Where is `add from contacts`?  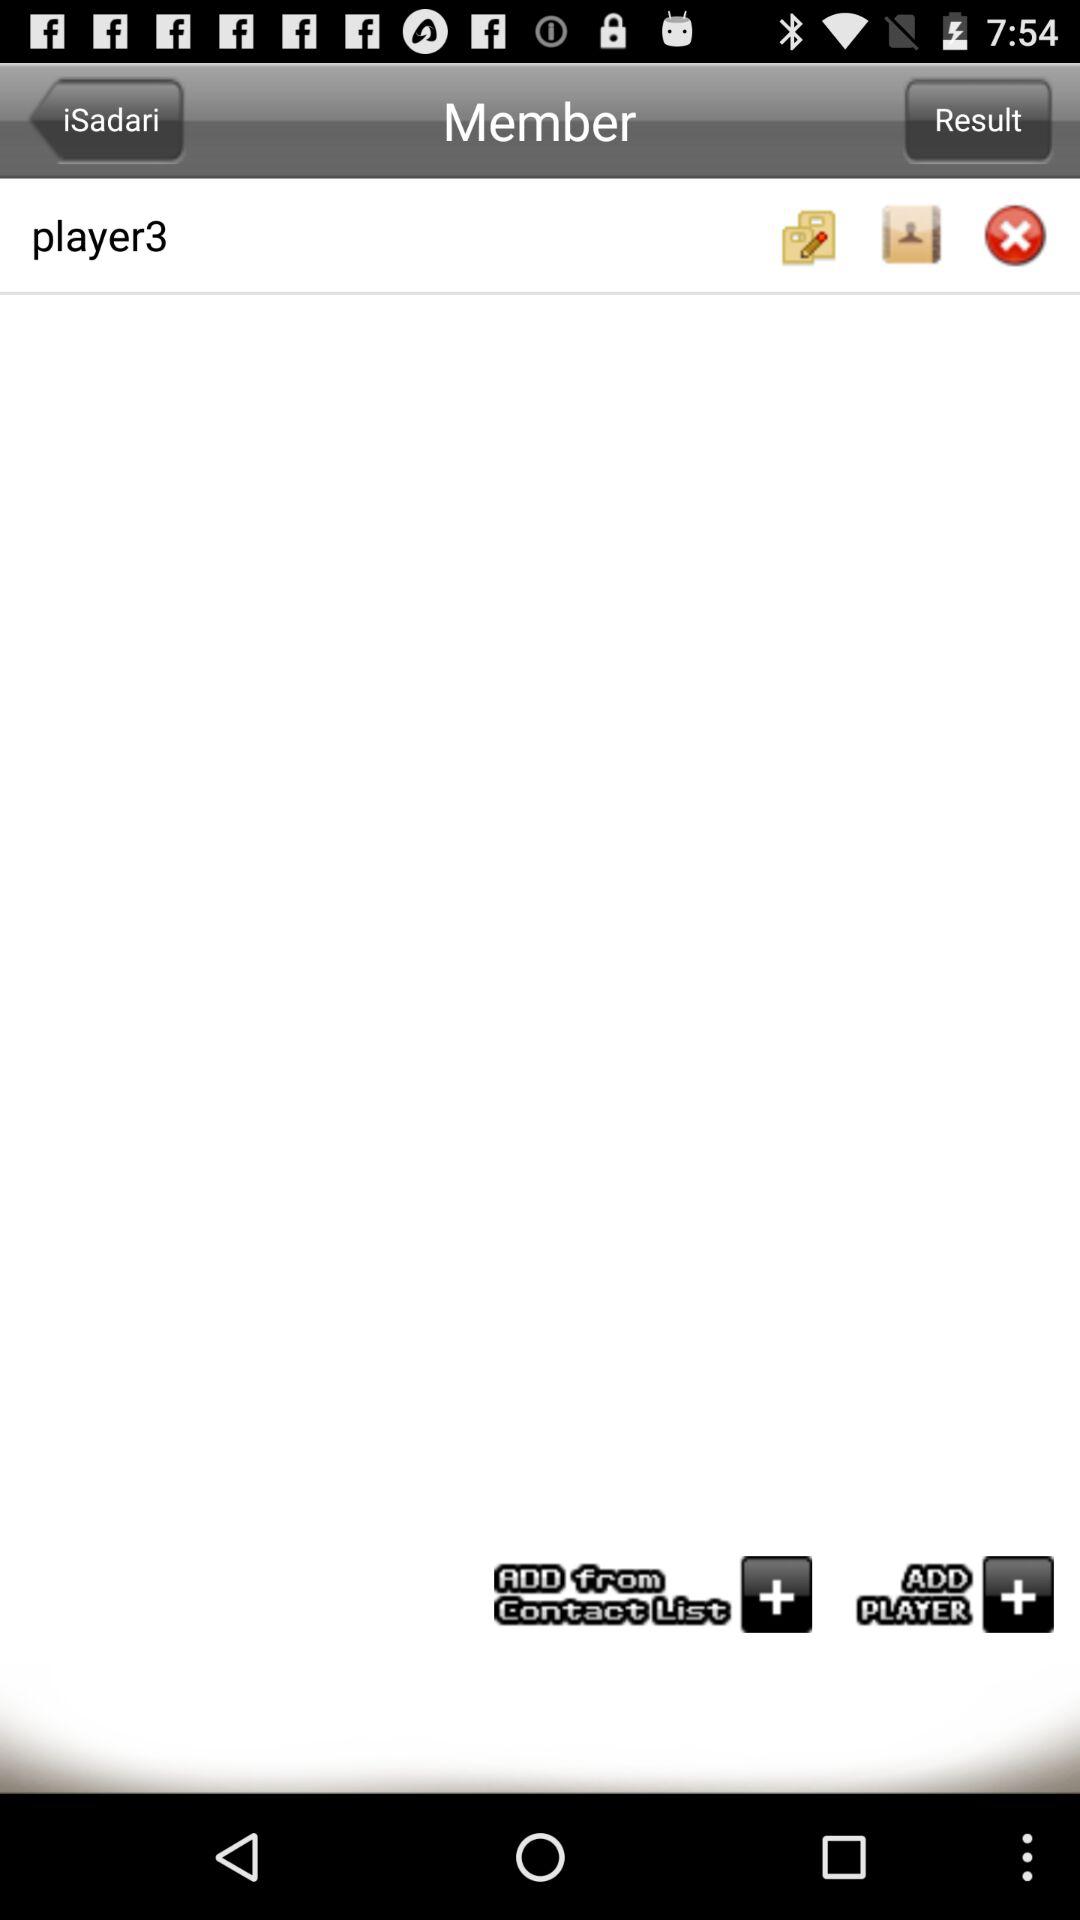 add from contacts is located at coordinates (653, 1594).